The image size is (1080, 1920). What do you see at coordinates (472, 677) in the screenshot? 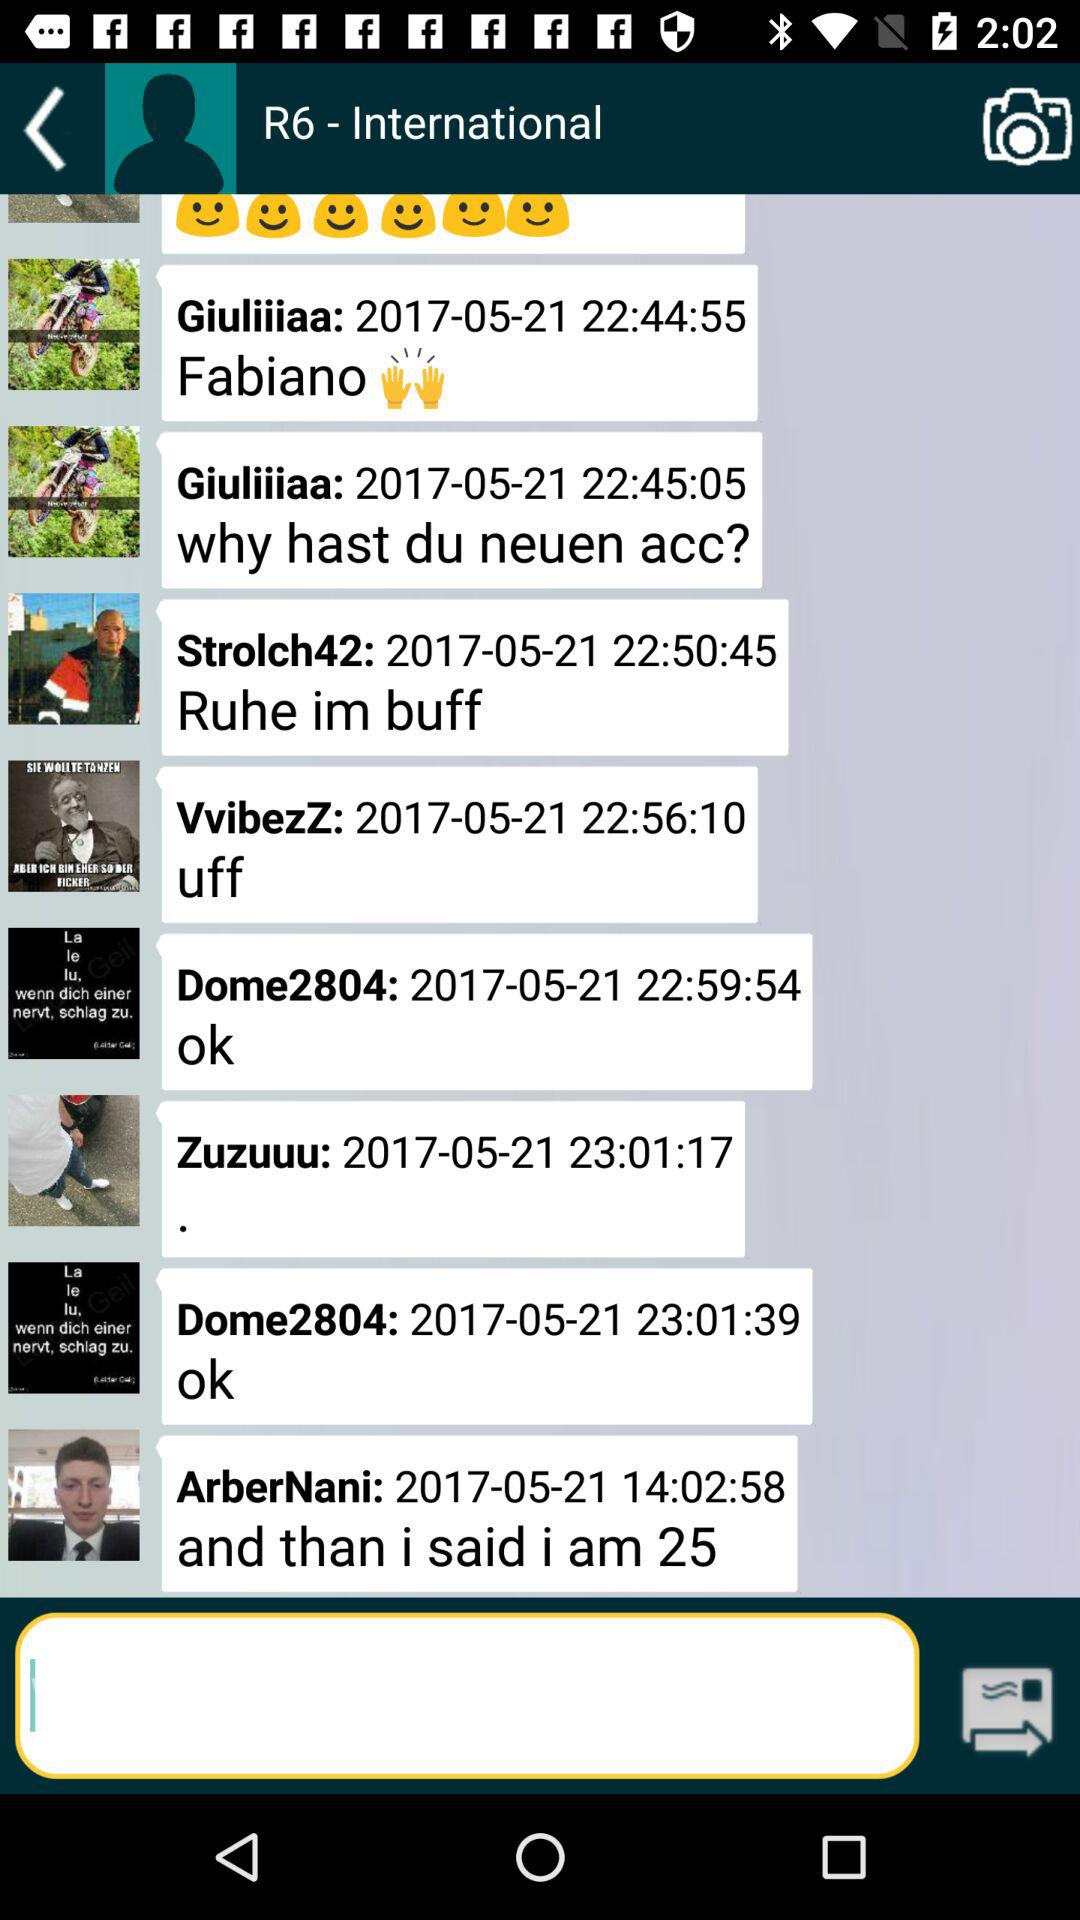
I see `turn off the app below the giuliiiaa 2017 05 item` at bounding box center [472, 677].